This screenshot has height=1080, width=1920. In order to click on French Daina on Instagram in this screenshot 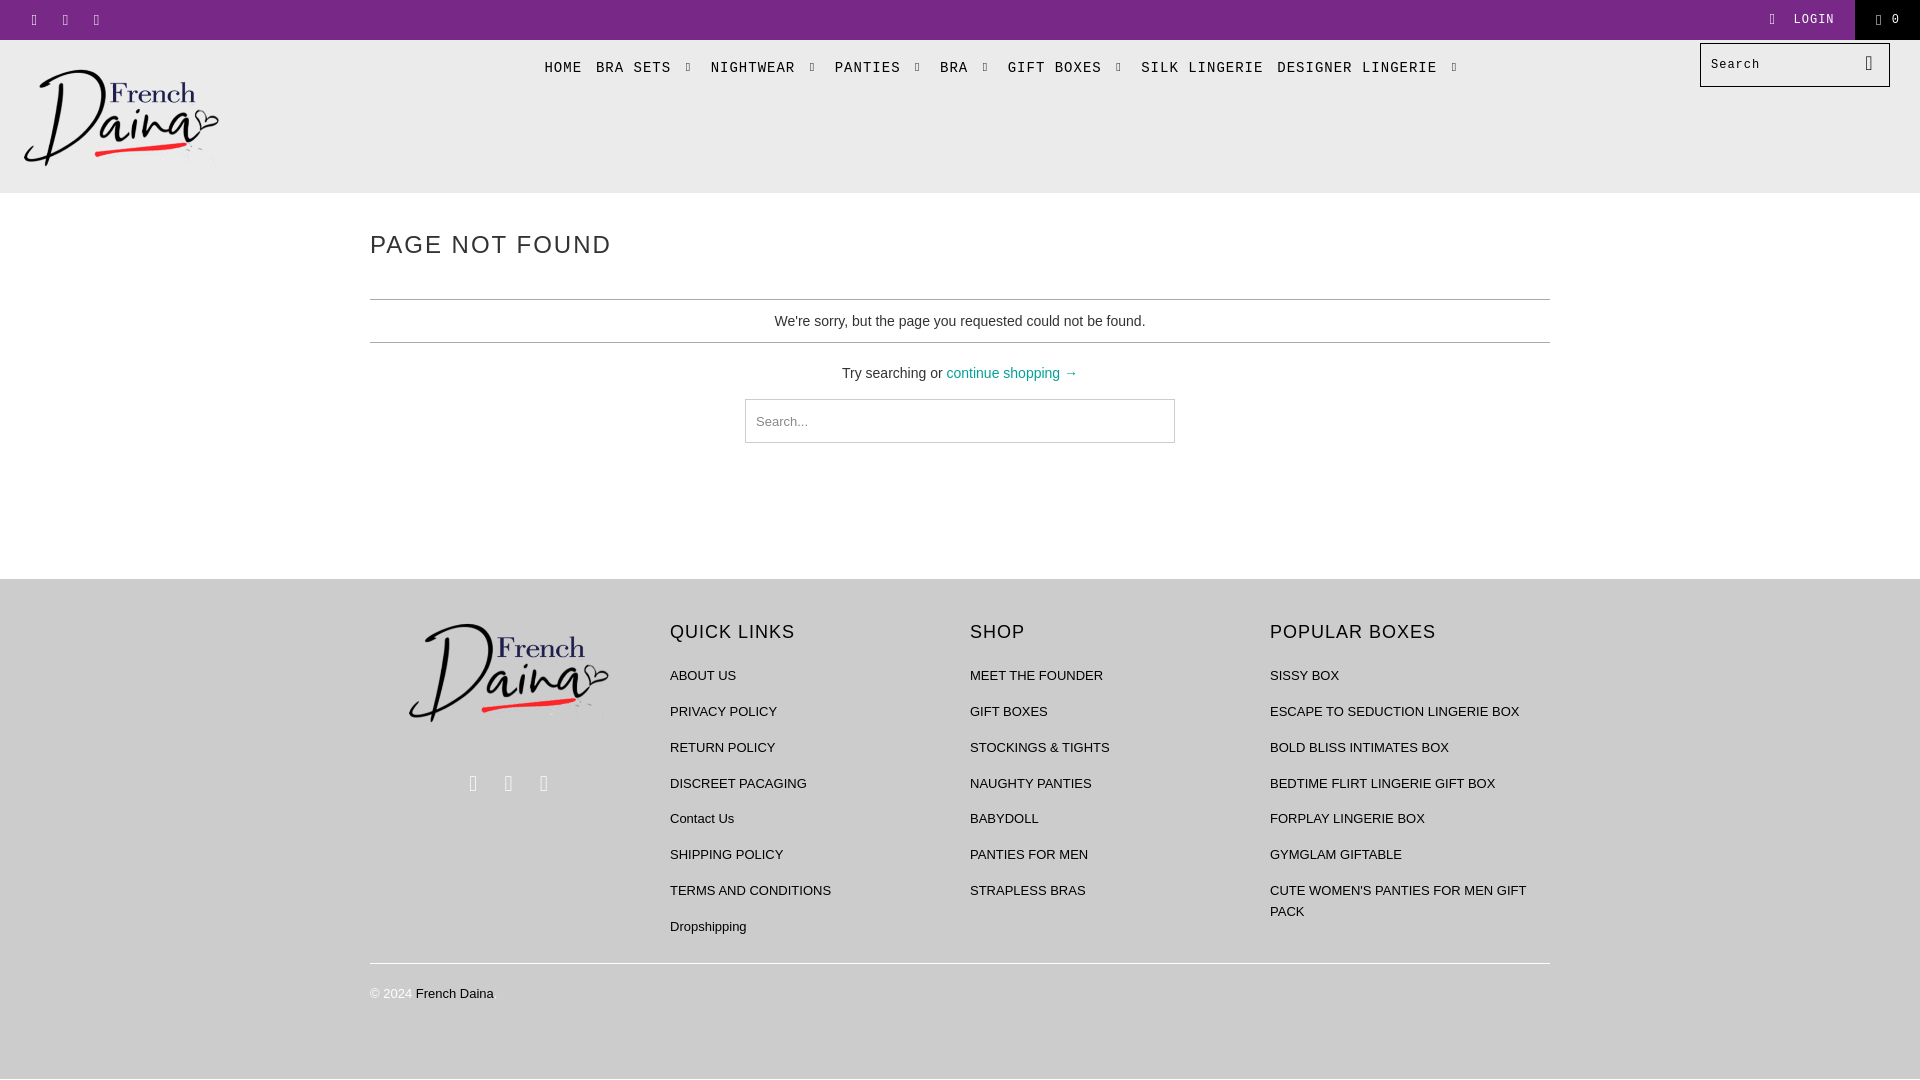, I will do `click(544, 784)`.